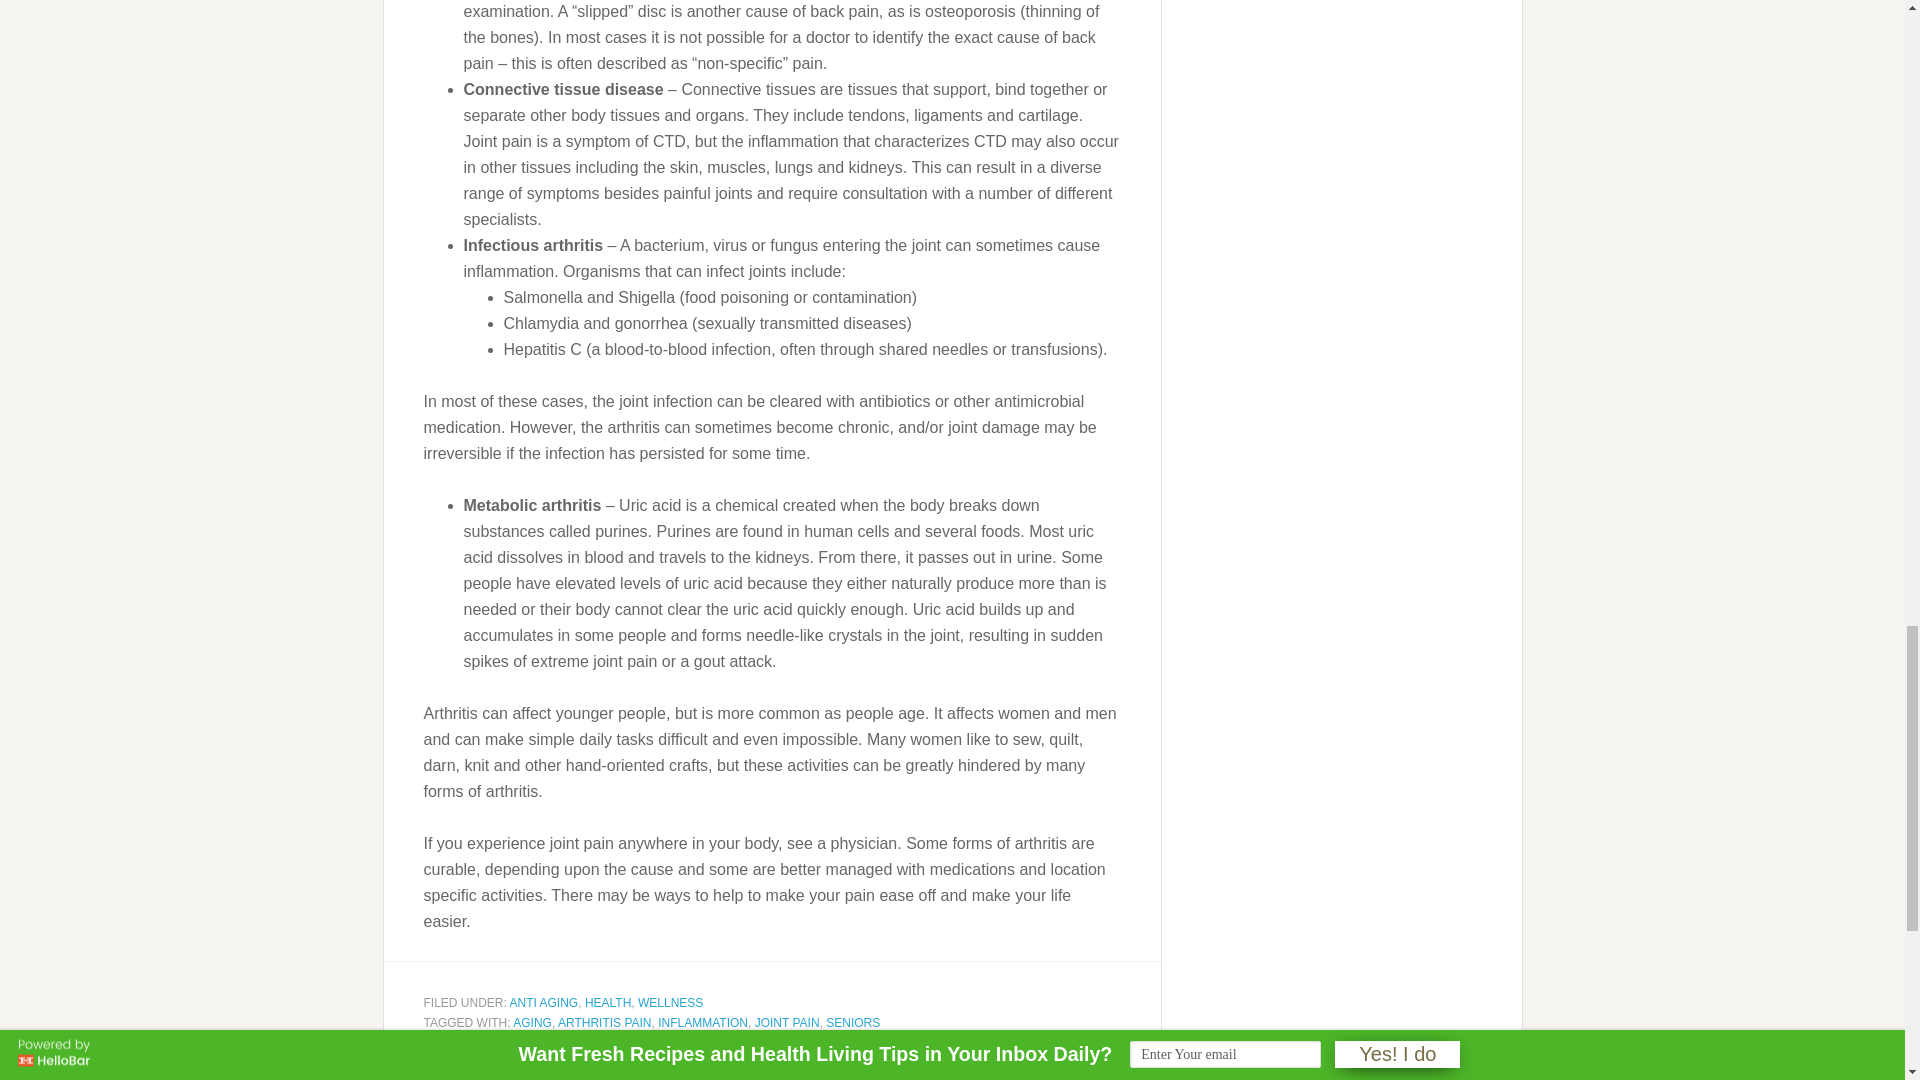 This screenshot has height=1080, width=1920. What do you see at coordinates (786, 1023) in the screenshot?
I see `JOINT PAIN` at bounding box center [786, 1023].